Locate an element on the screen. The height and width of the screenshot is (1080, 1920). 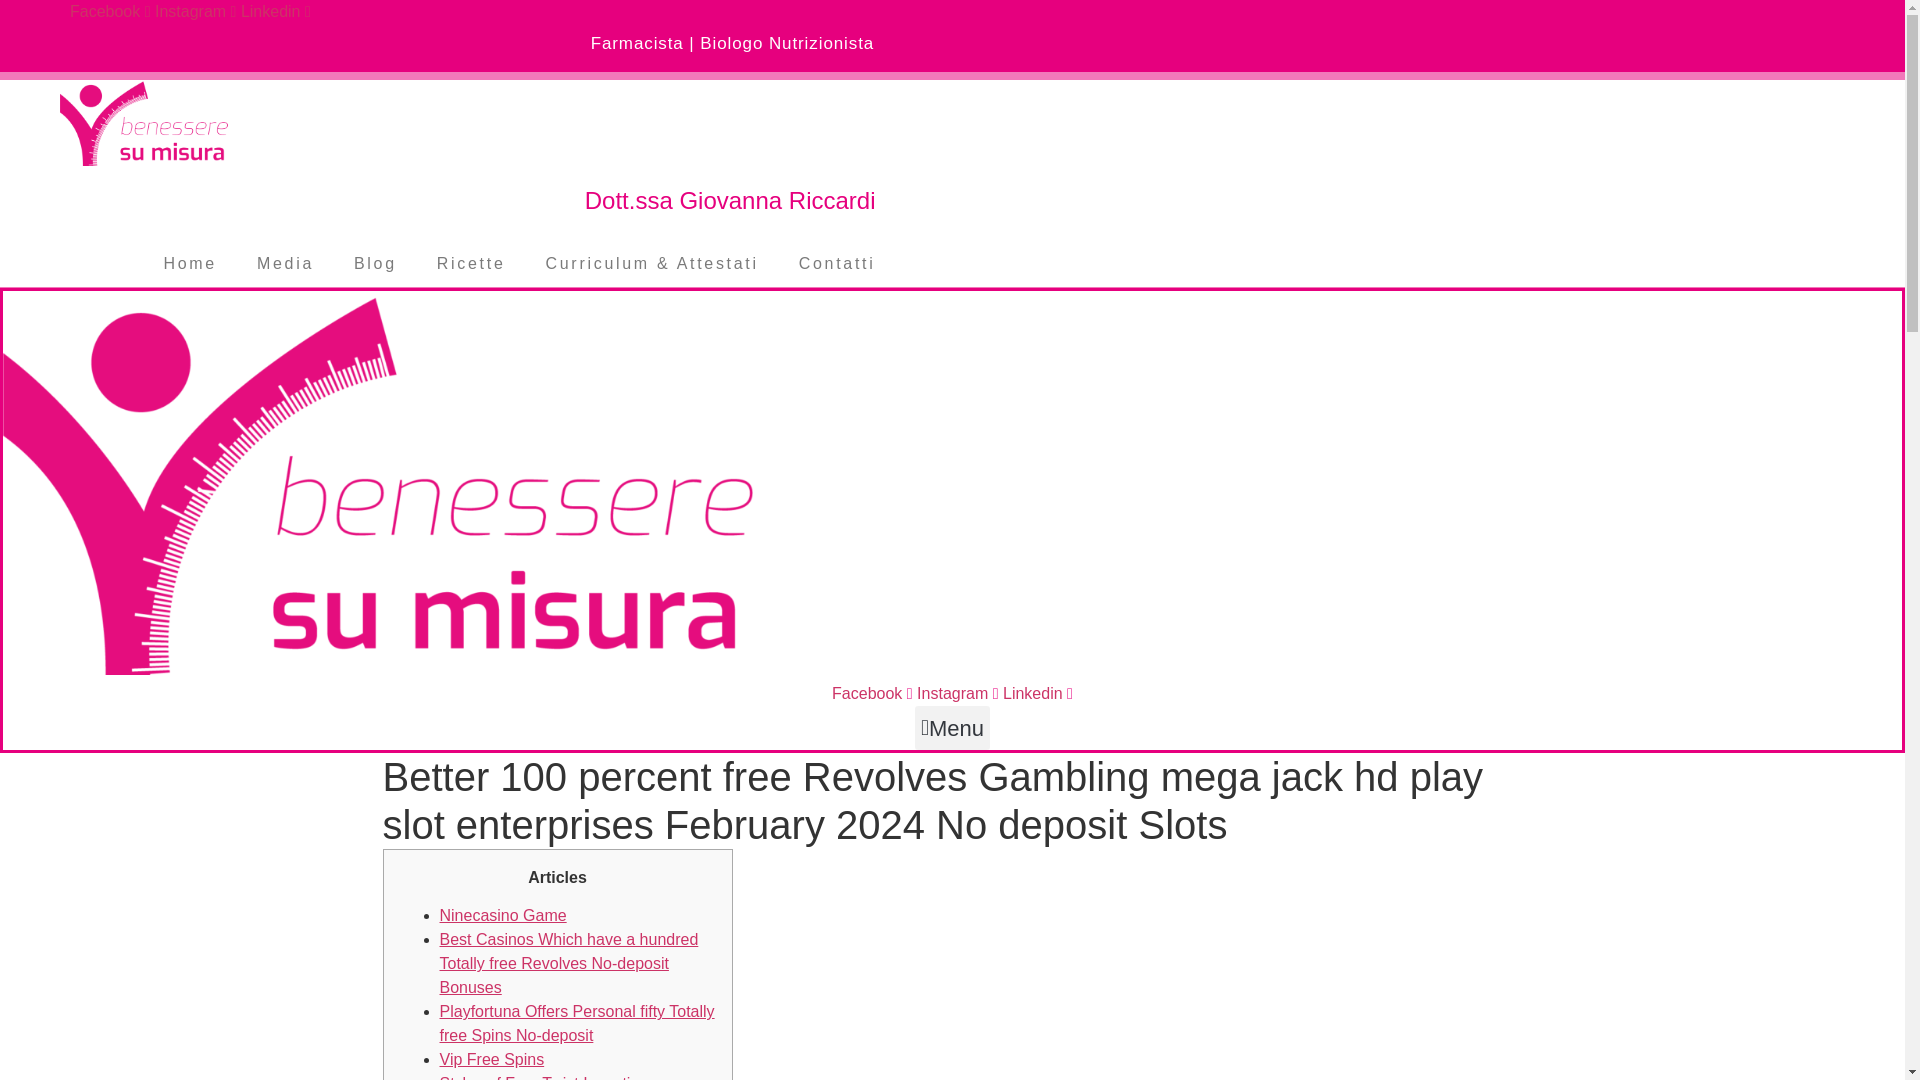
Linkedin is located at coordinates (276, 12).